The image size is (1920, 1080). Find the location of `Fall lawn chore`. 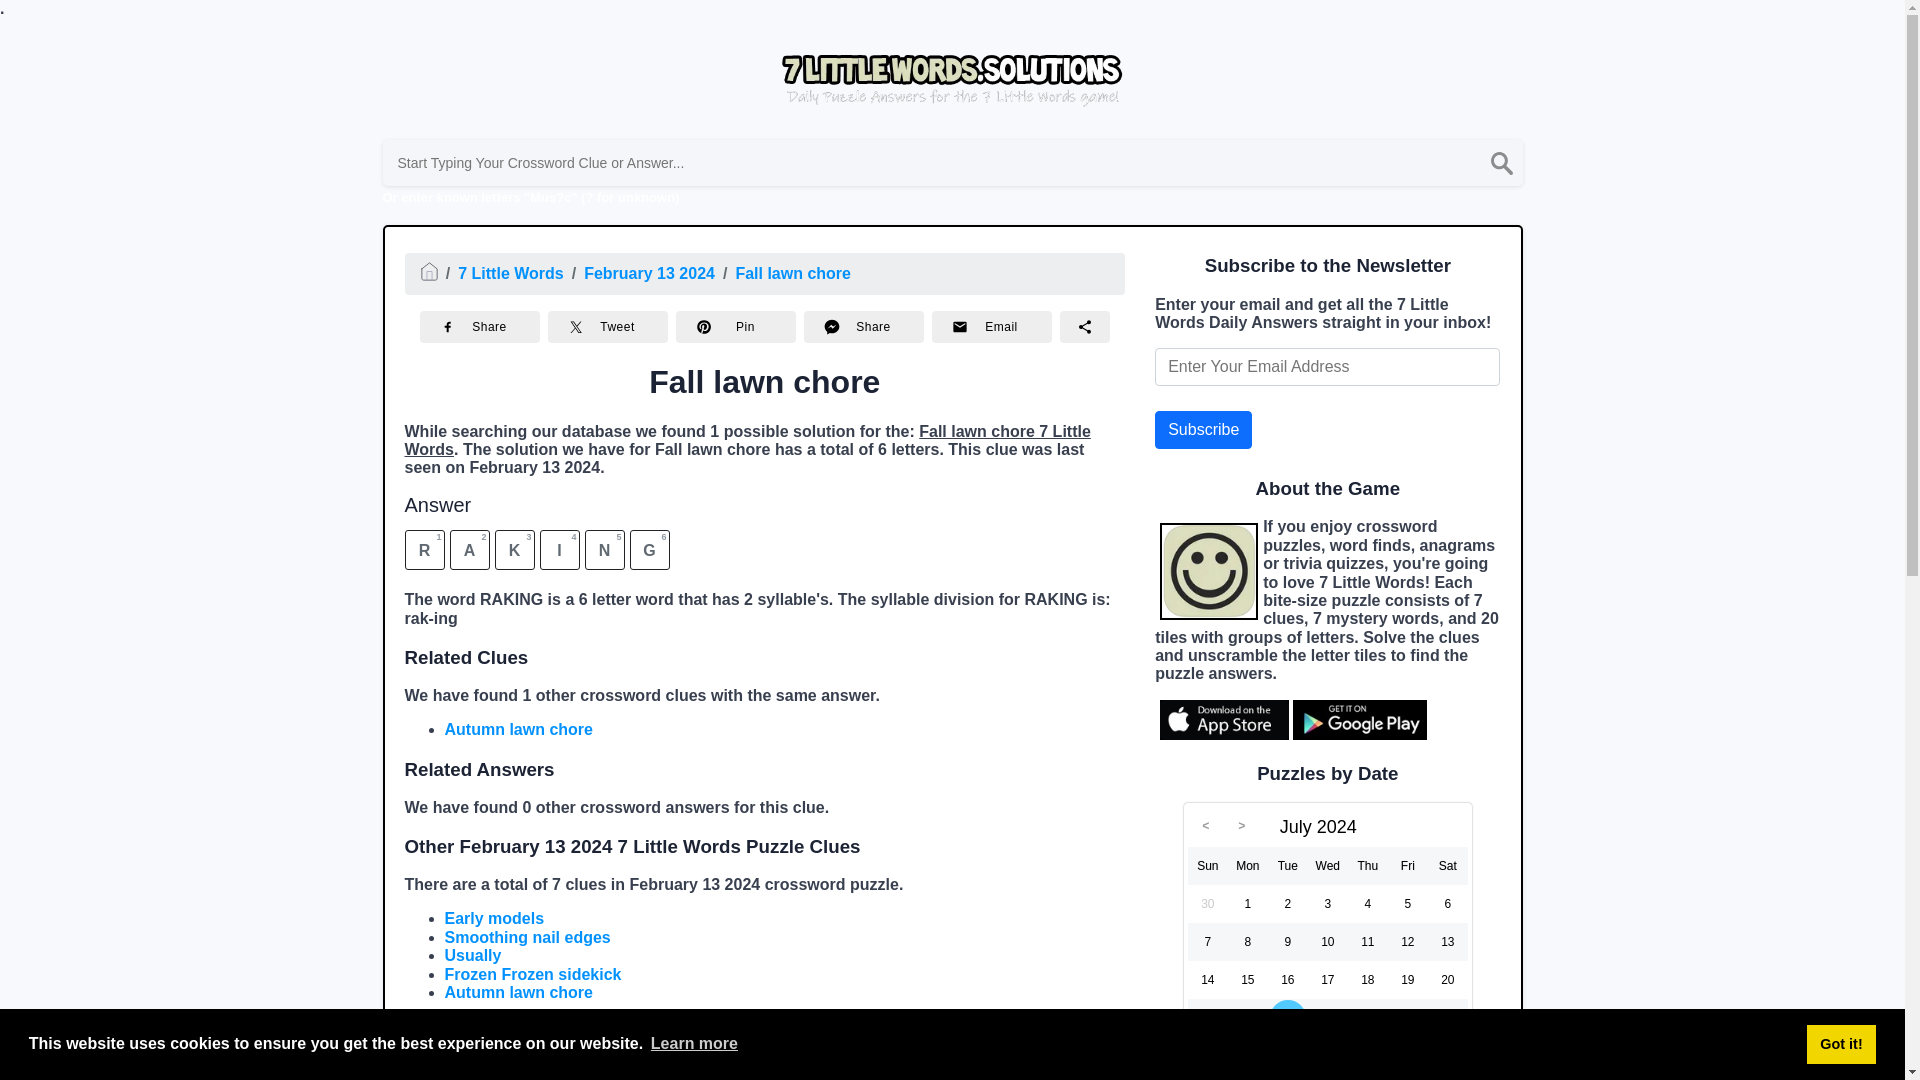

Fall lawn chore is located at coordinates (792, 272).